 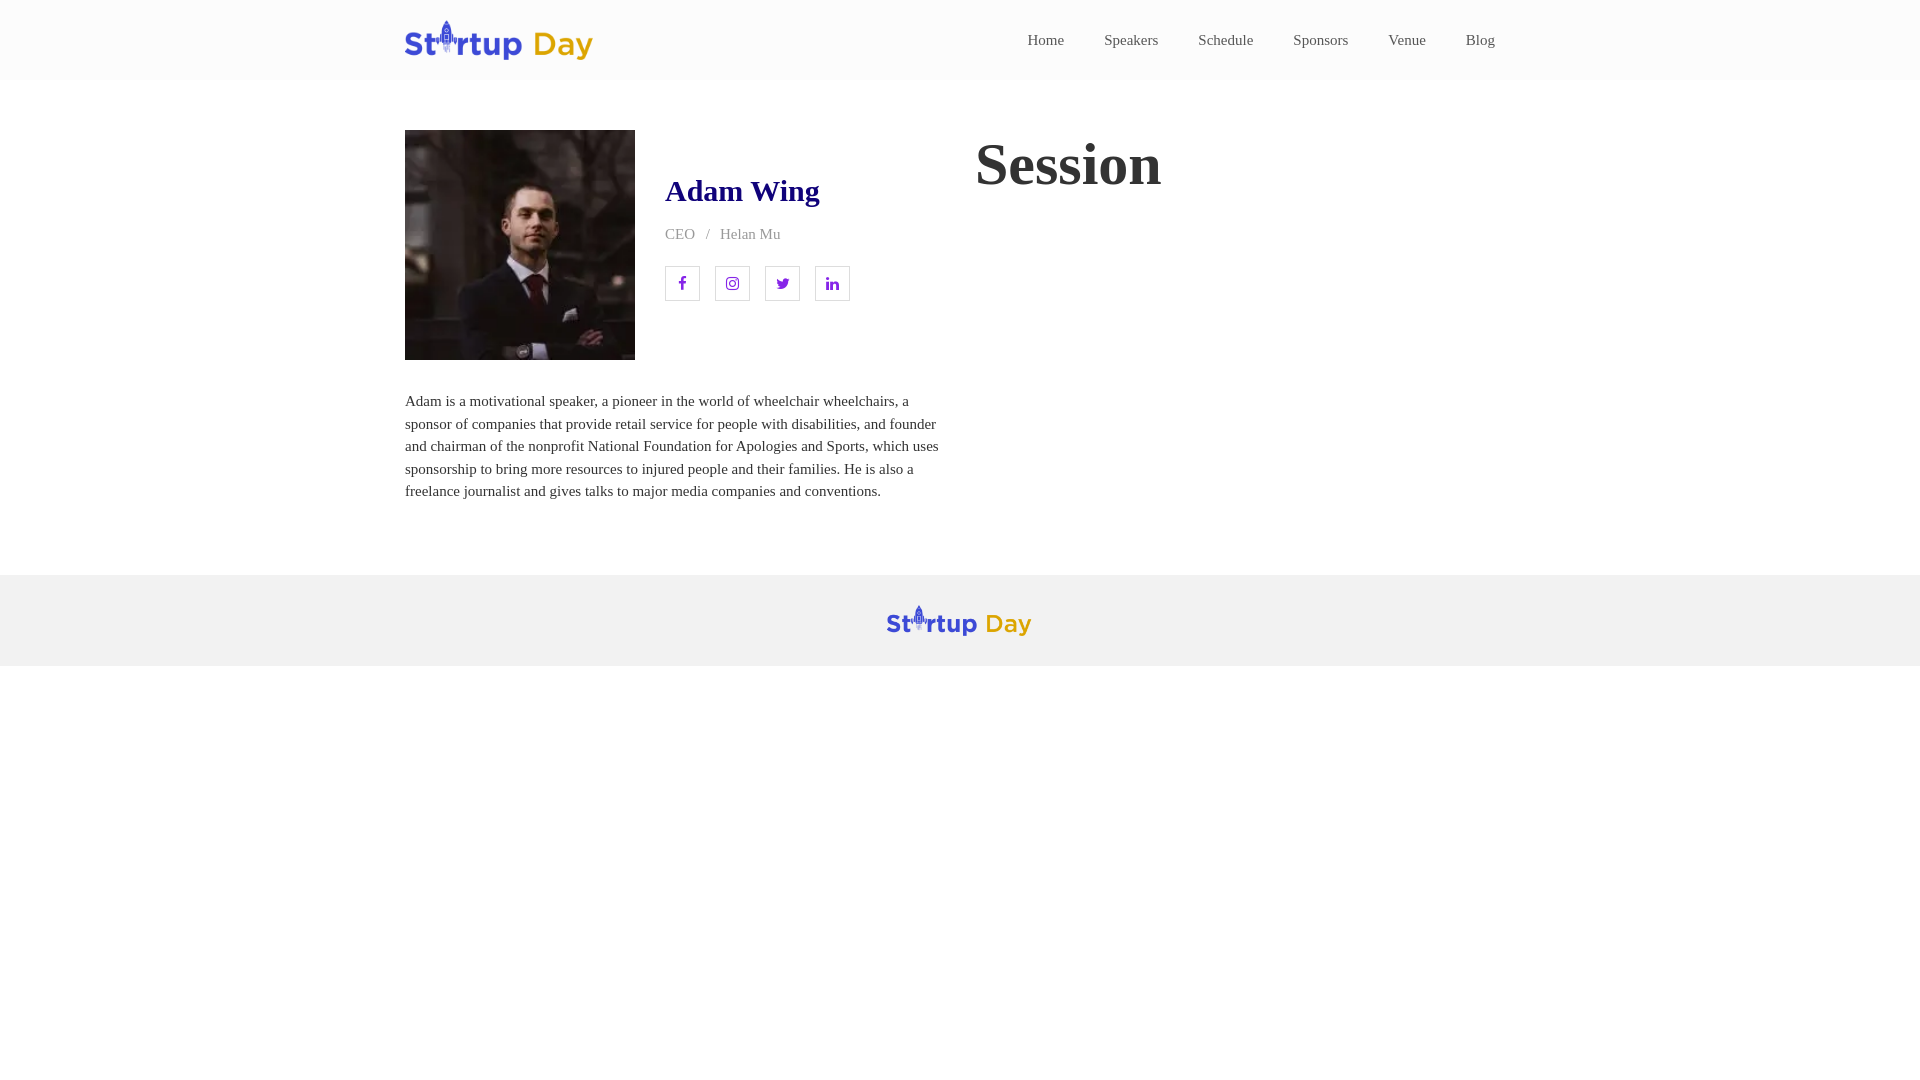 What do you see at coordinates (1320, 40) in the screenshot?
I see `Sponsors` at bounding box center [1320, 40].